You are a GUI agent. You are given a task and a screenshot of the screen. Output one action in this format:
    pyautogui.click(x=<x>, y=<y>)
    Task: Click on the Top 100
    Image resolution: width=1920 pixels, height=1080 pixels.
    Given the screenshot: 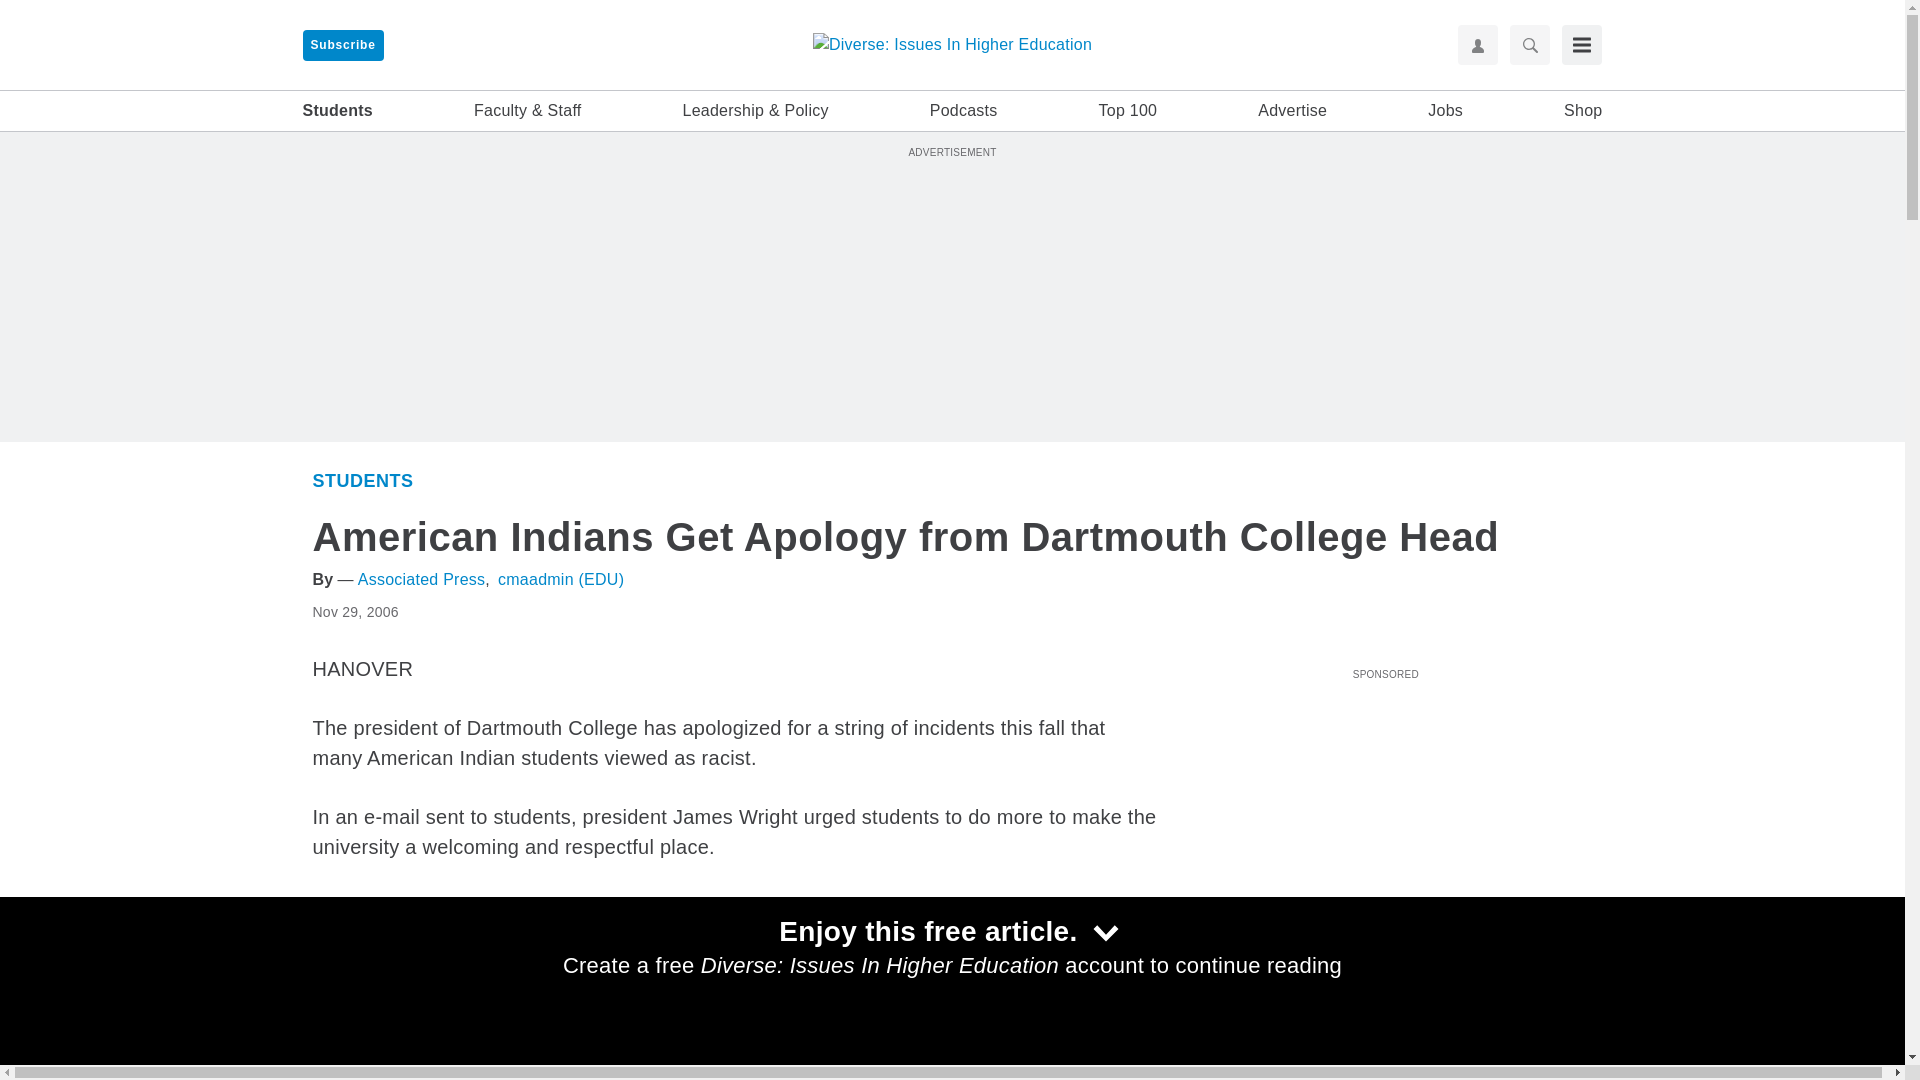 What is the action you would take?
    pyautogui.click(x=1128, y=111)
    